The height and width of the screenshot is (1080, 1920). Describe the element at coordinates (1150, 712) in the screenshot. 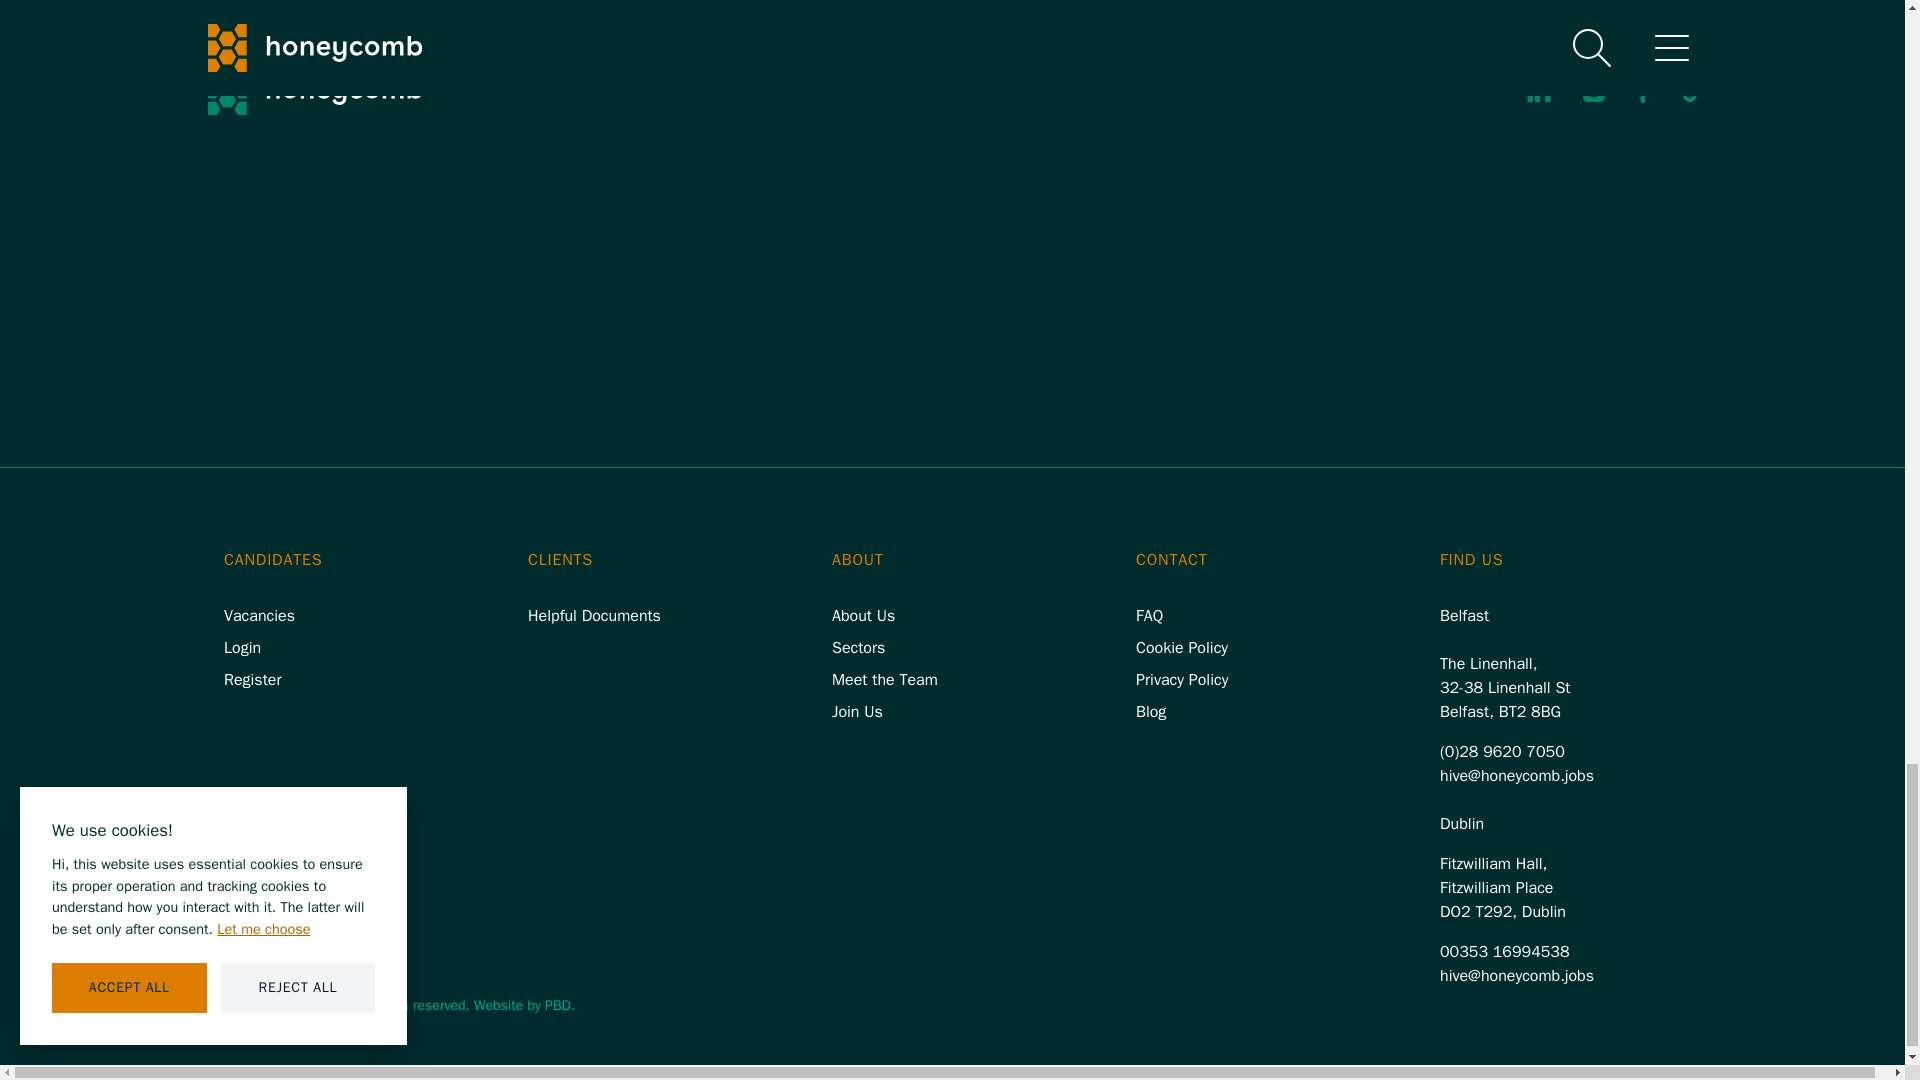

I see `Blog` at that location.